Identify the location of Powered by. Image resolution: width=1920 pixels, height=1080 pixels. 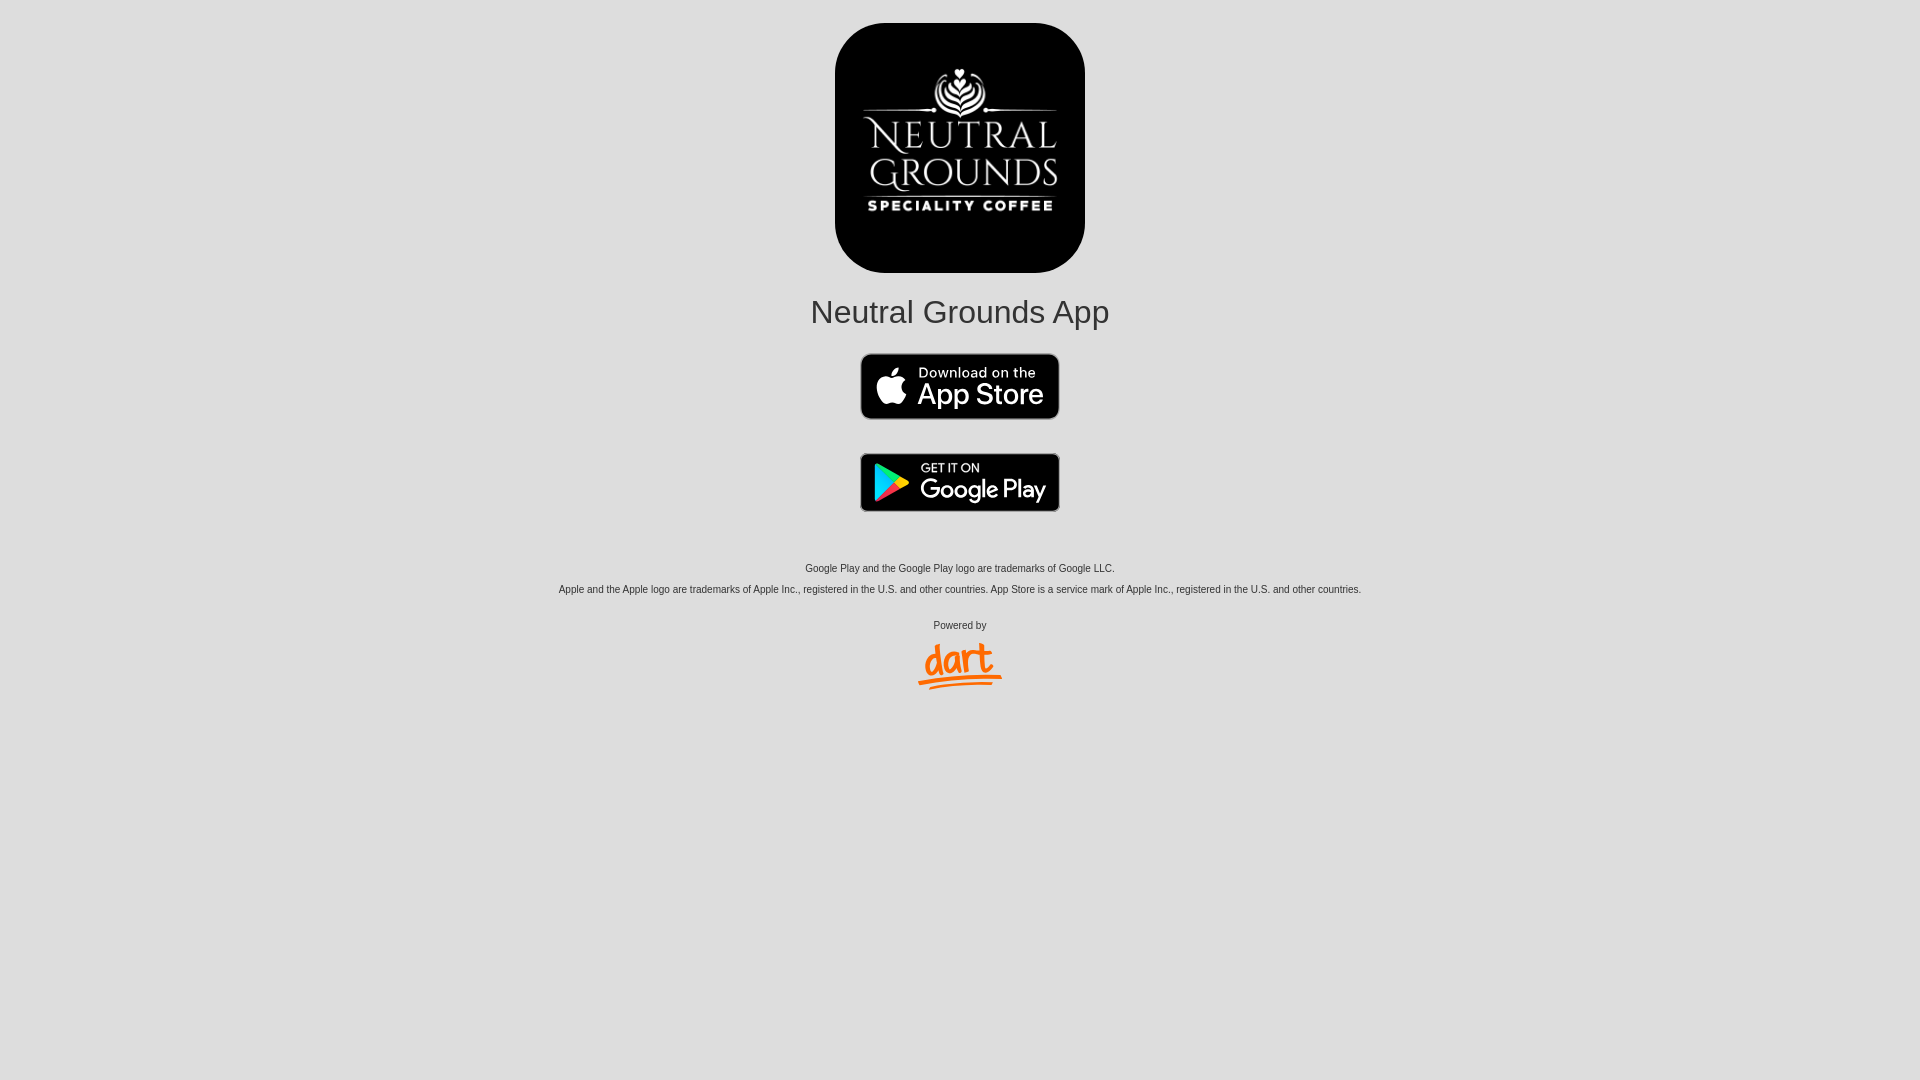
(960, 654).